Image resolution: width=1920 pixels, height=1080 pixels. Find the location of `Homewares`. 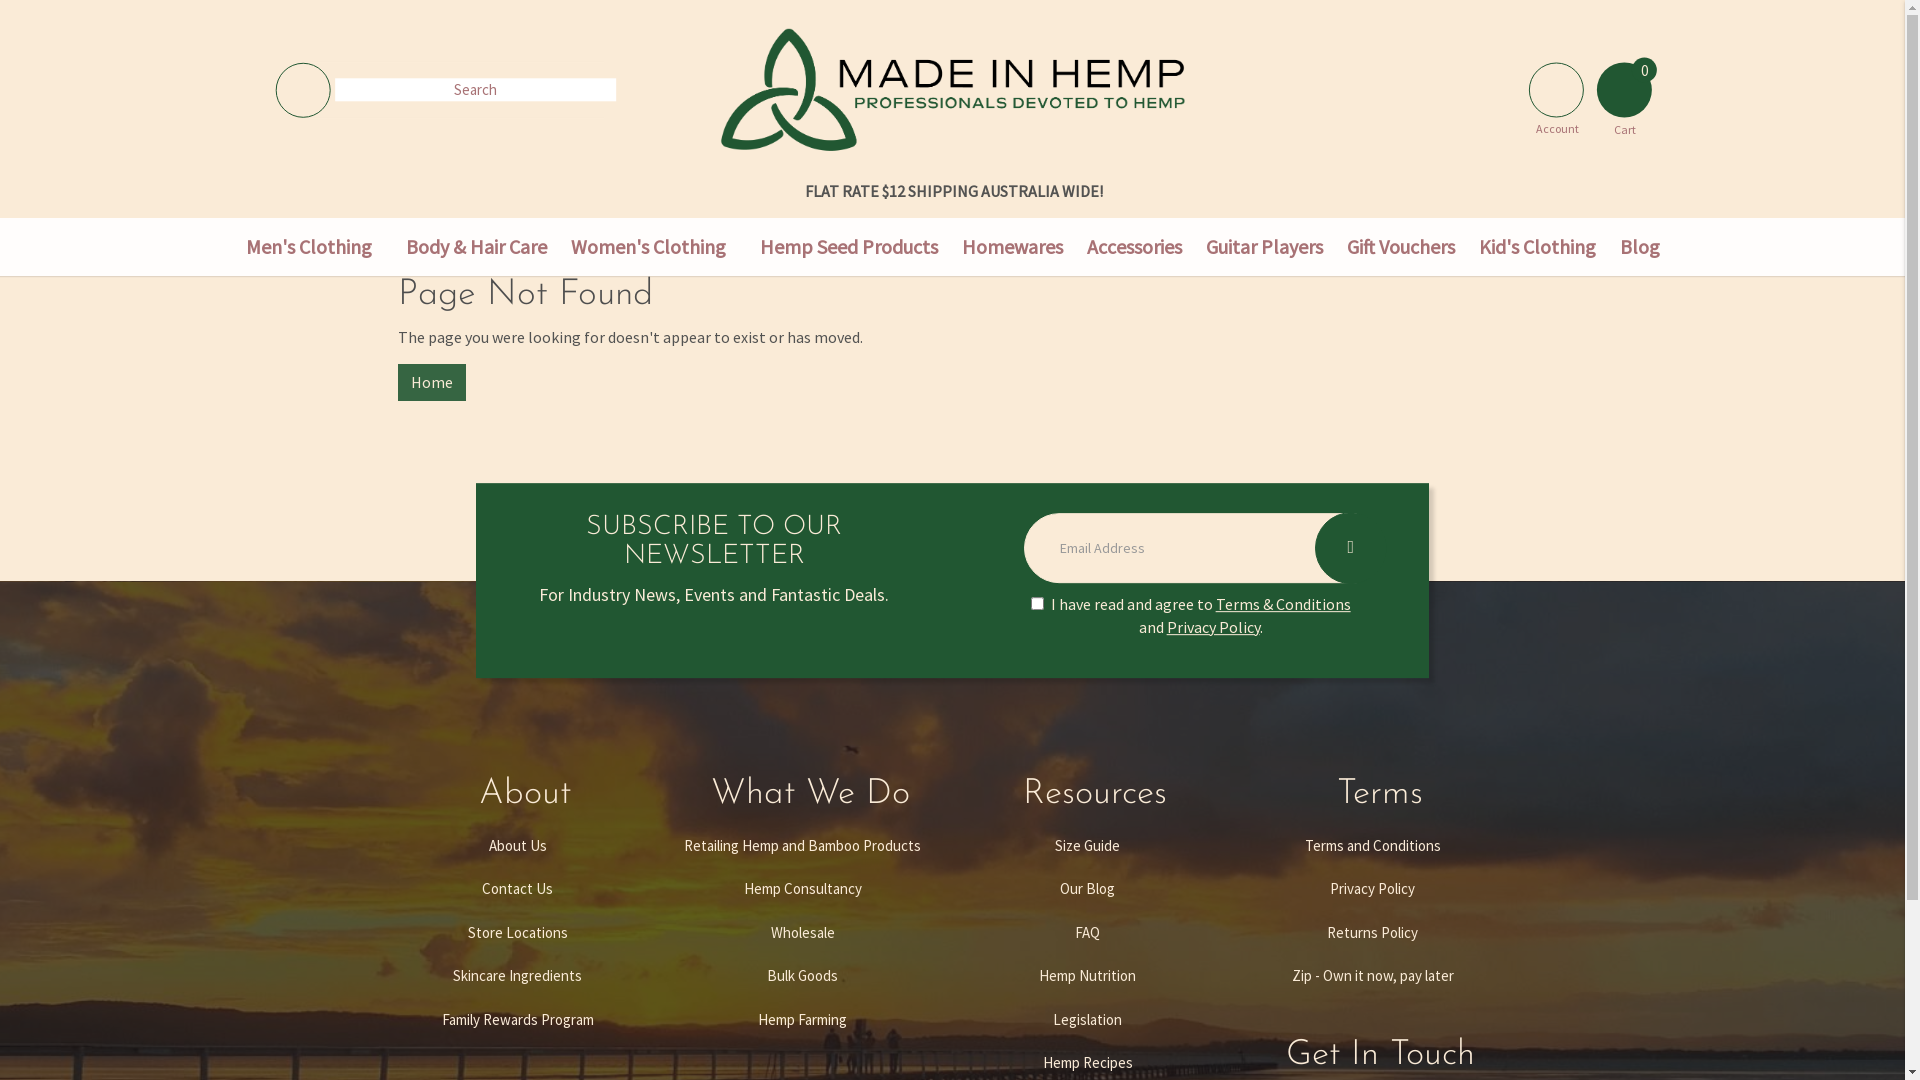

Homewares is located at coordinates (1012, 248).